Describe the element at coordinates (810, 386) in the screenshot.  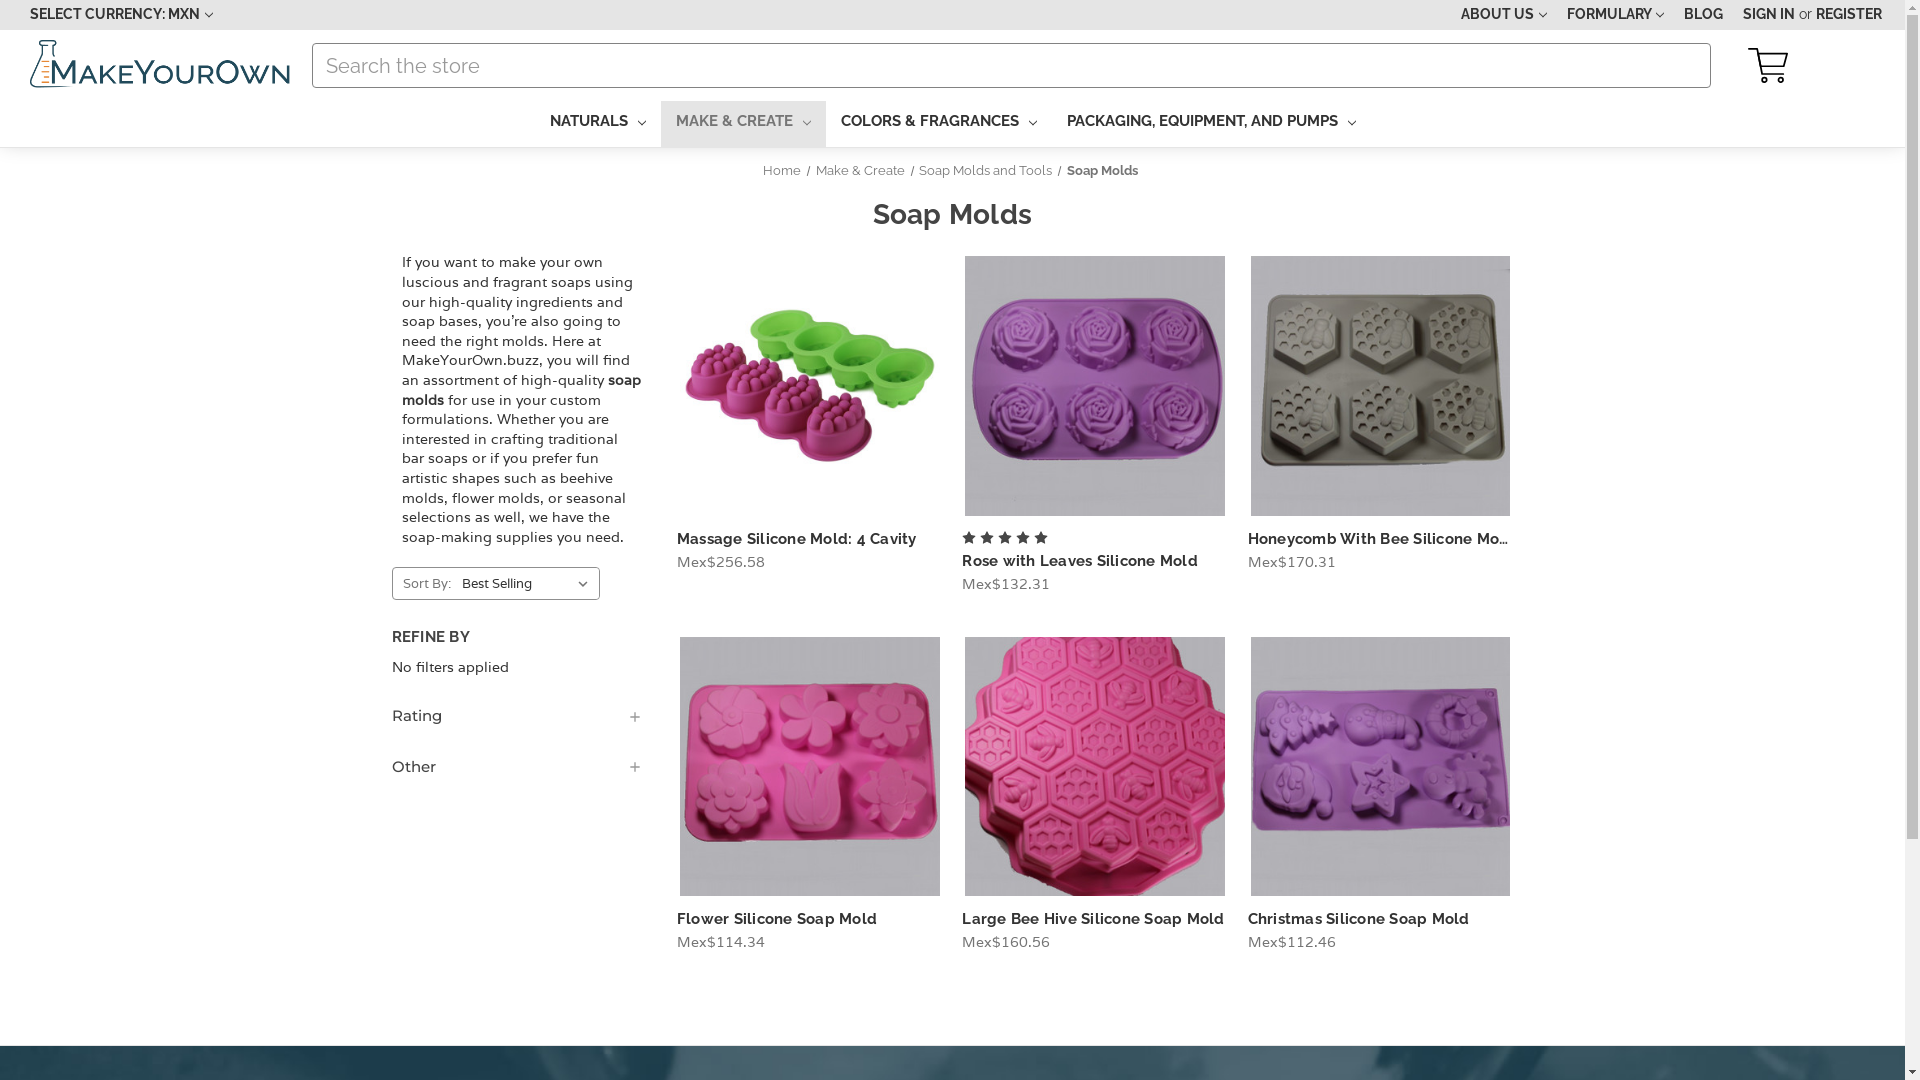
I see `4 Cavity Silicone Massage Mold` at that location.